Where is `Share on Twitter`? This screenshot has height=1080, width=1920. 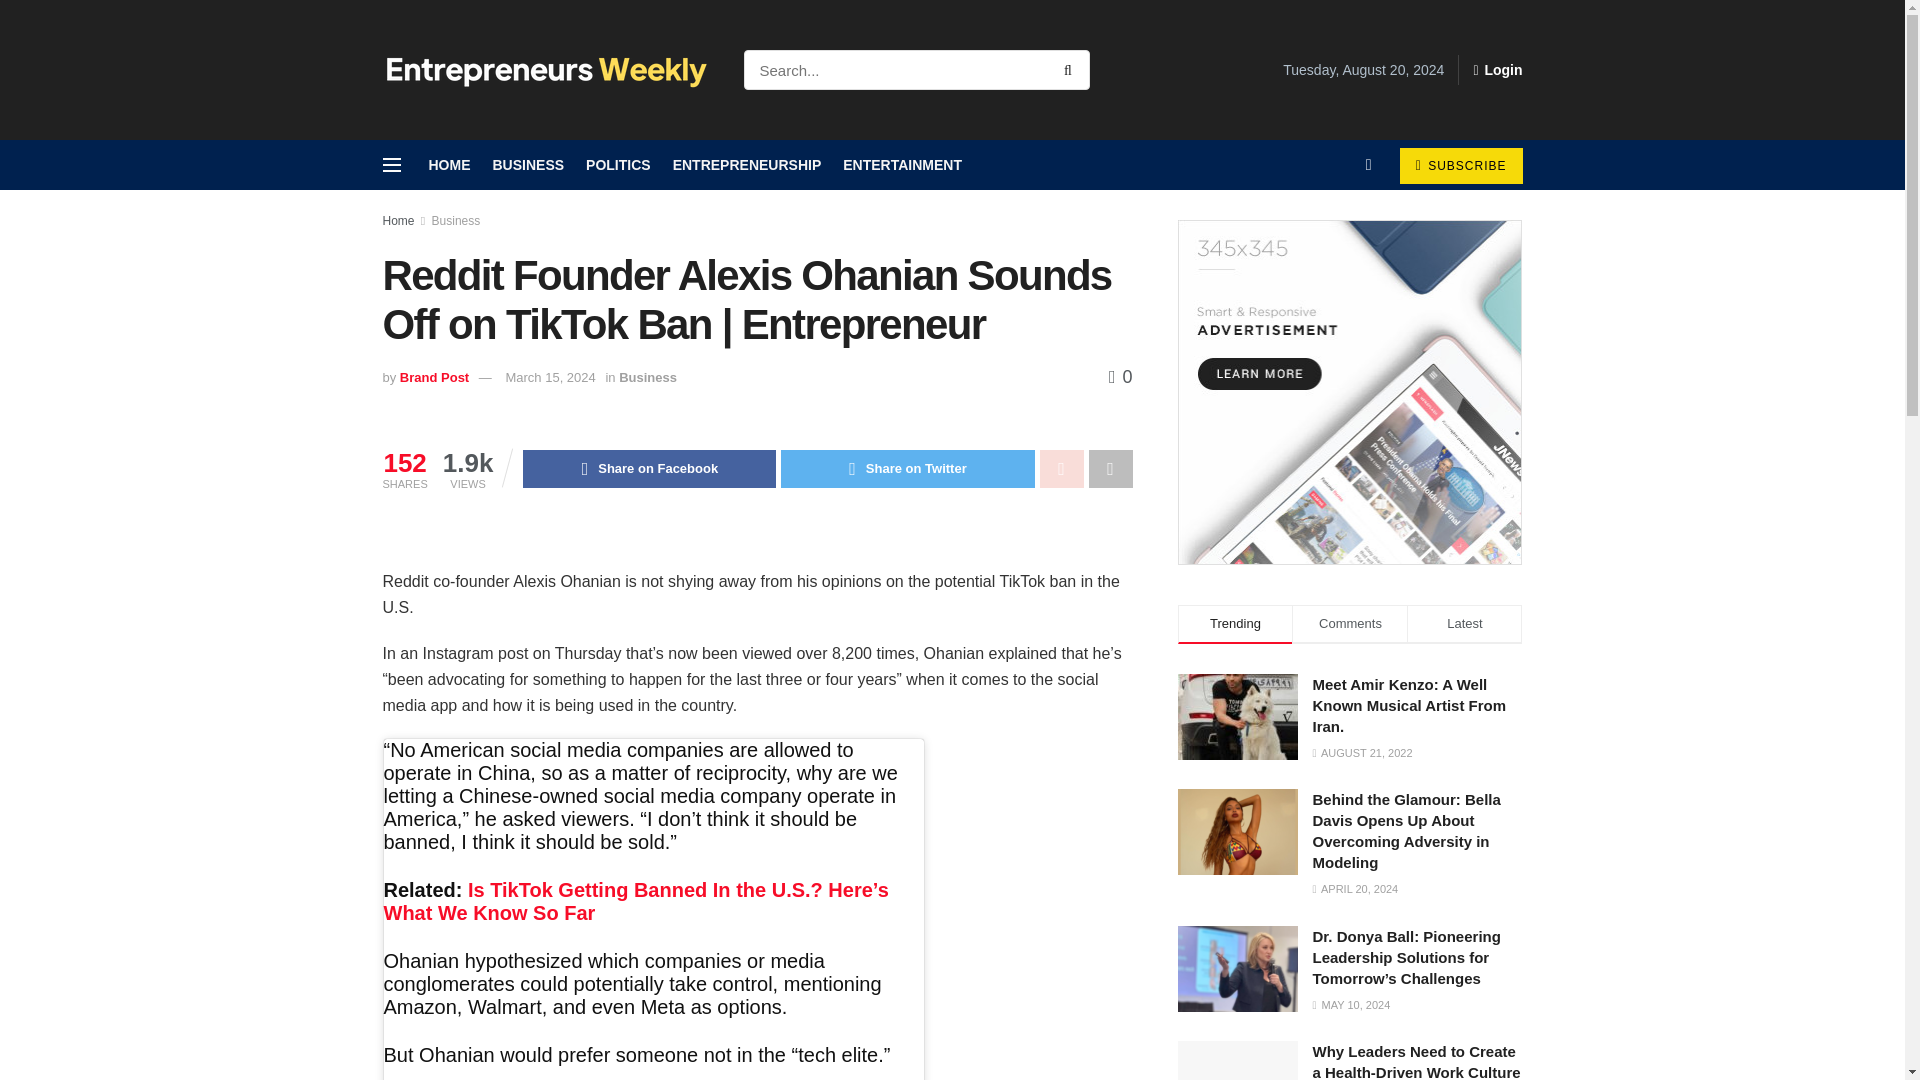
Share on Twitter is located at coordinates (908, 469).